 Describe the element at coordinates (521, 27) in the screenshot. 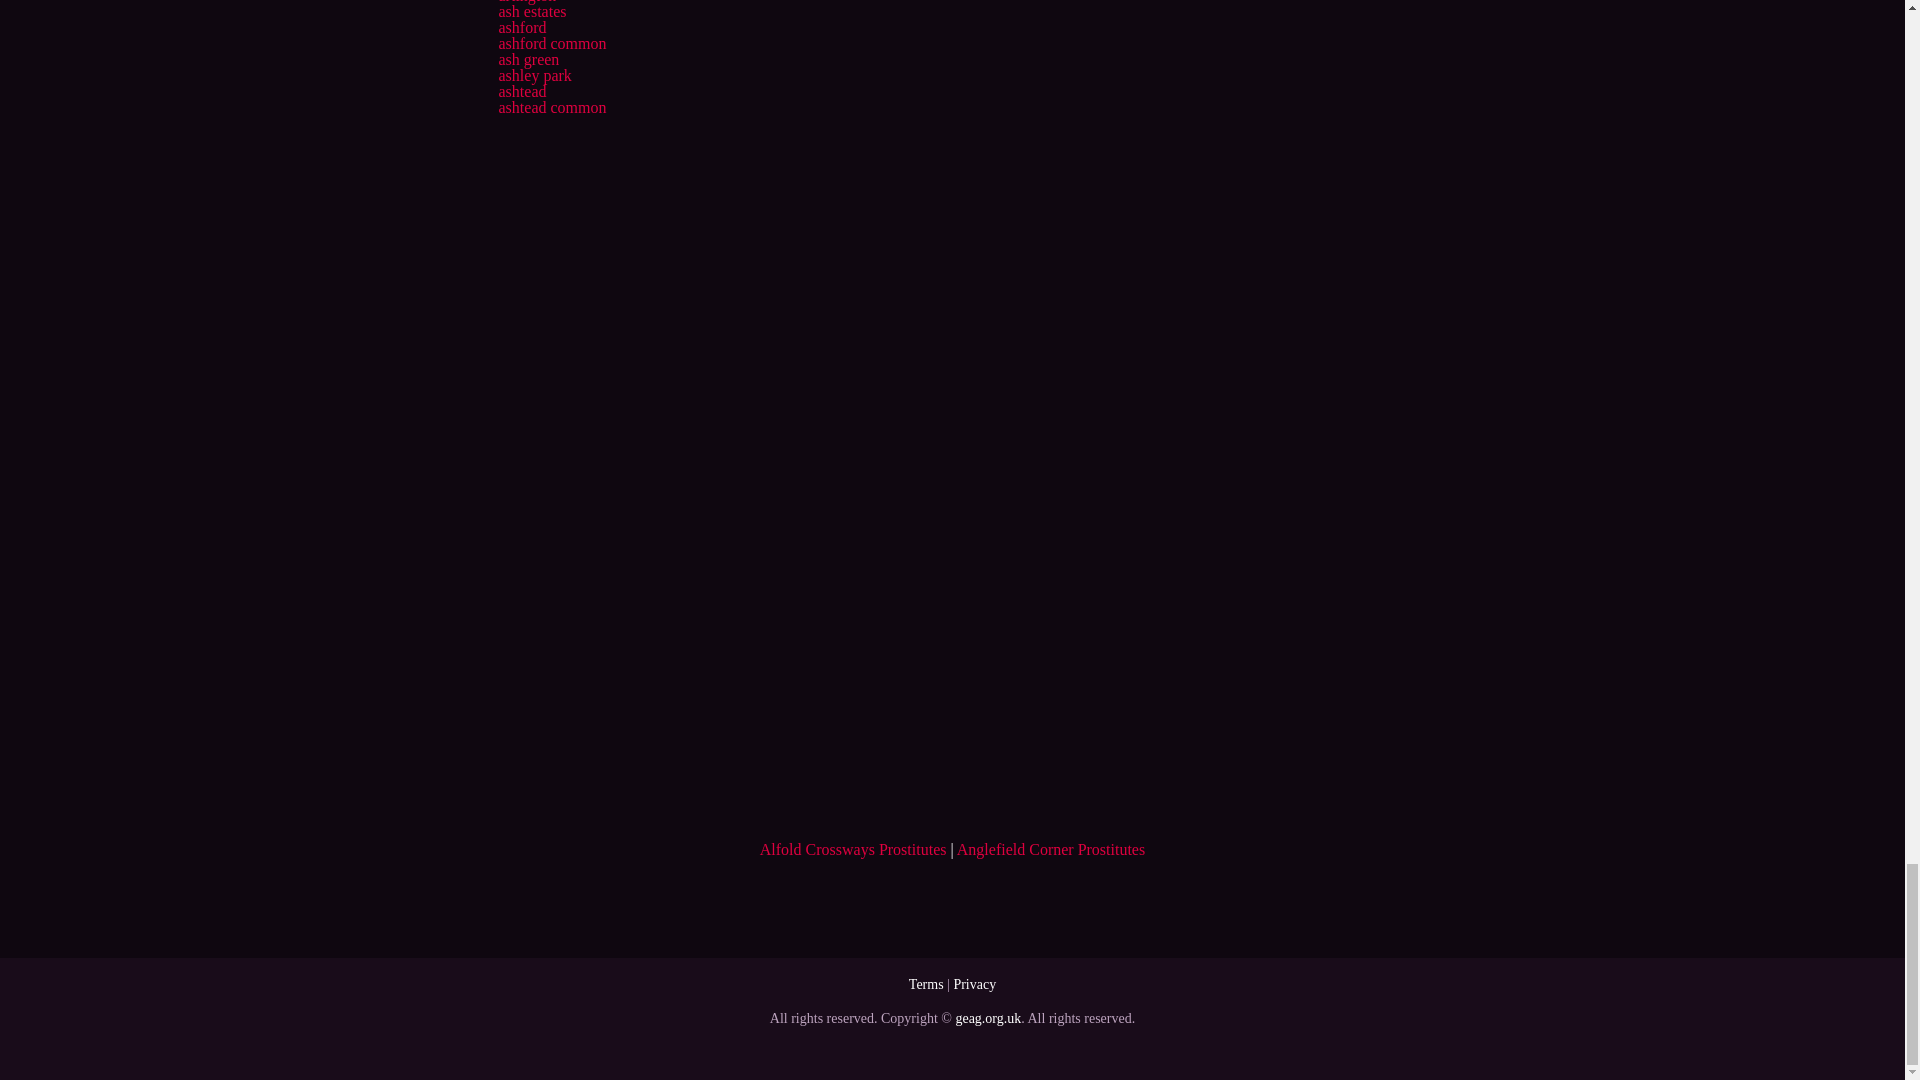

I see `ashford` at that location.